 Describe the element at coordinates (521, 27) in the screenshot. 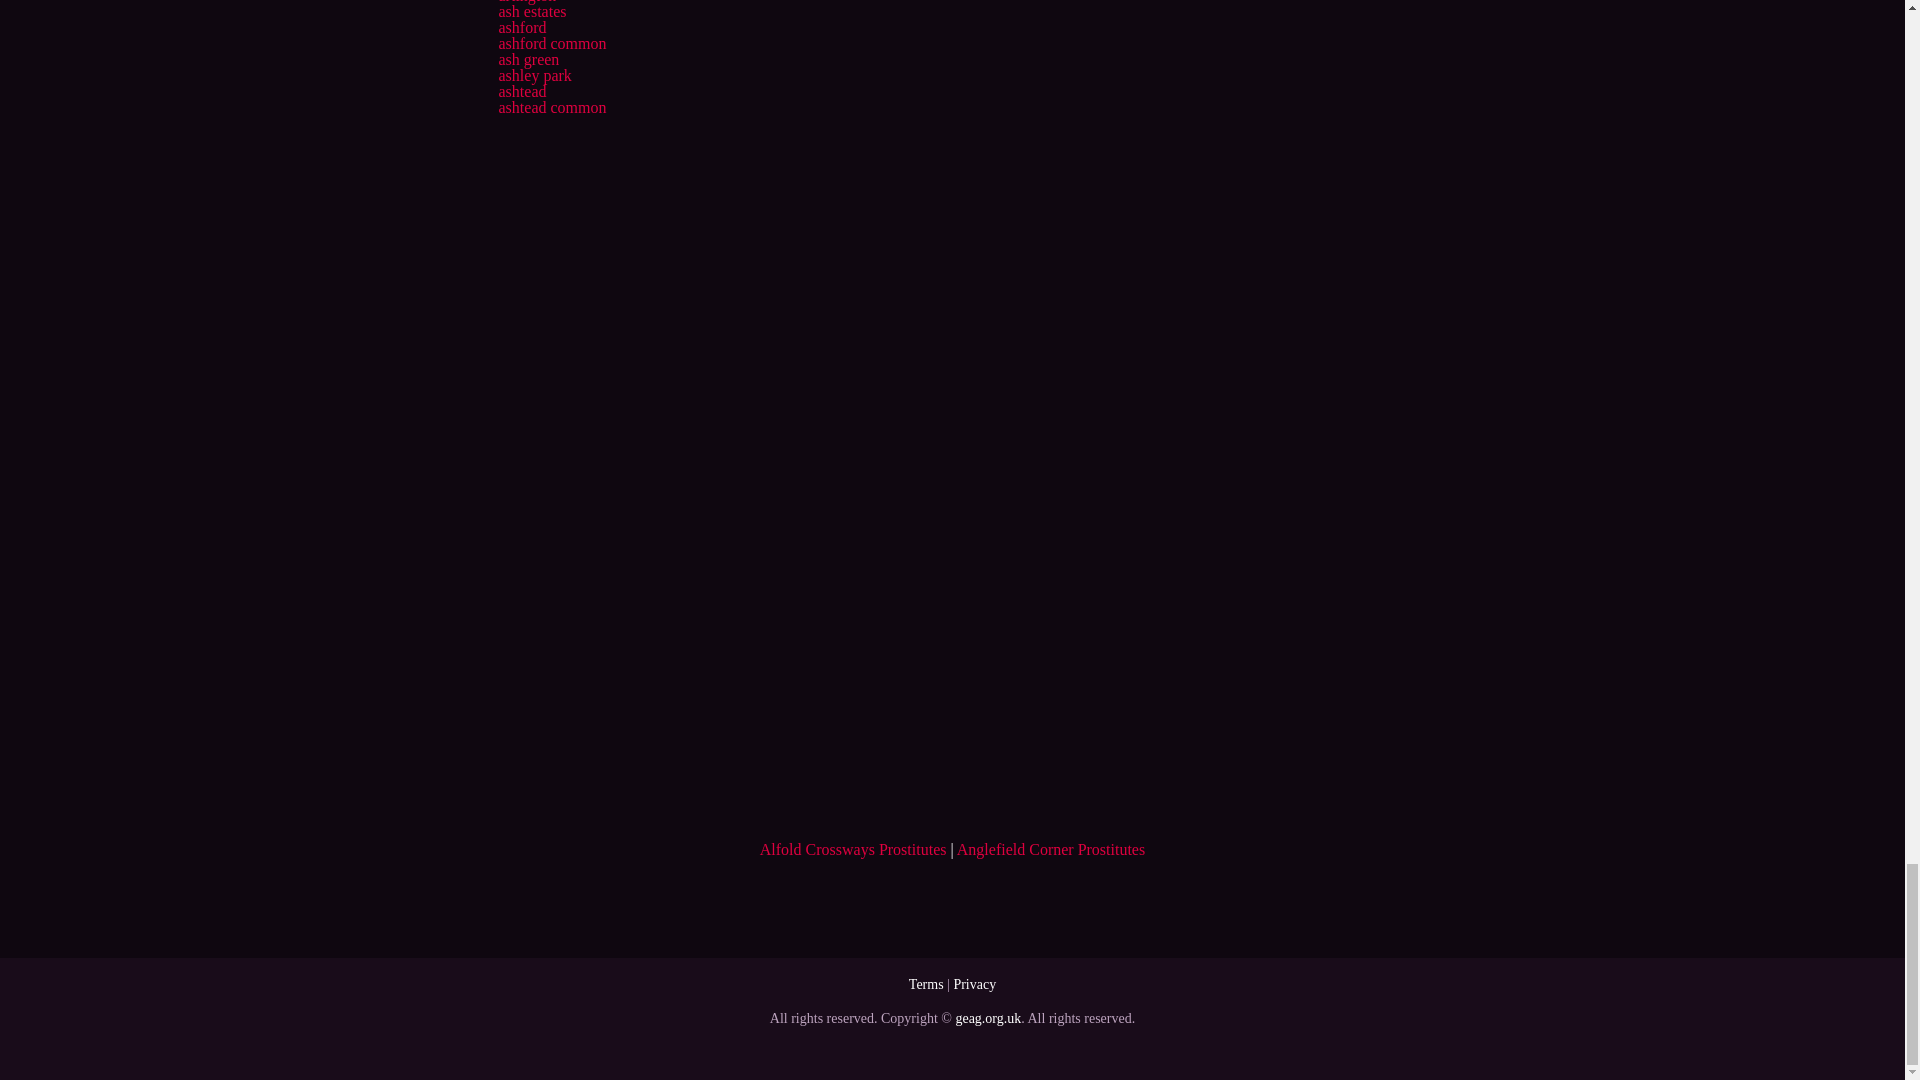

I see `ashford` at that location.